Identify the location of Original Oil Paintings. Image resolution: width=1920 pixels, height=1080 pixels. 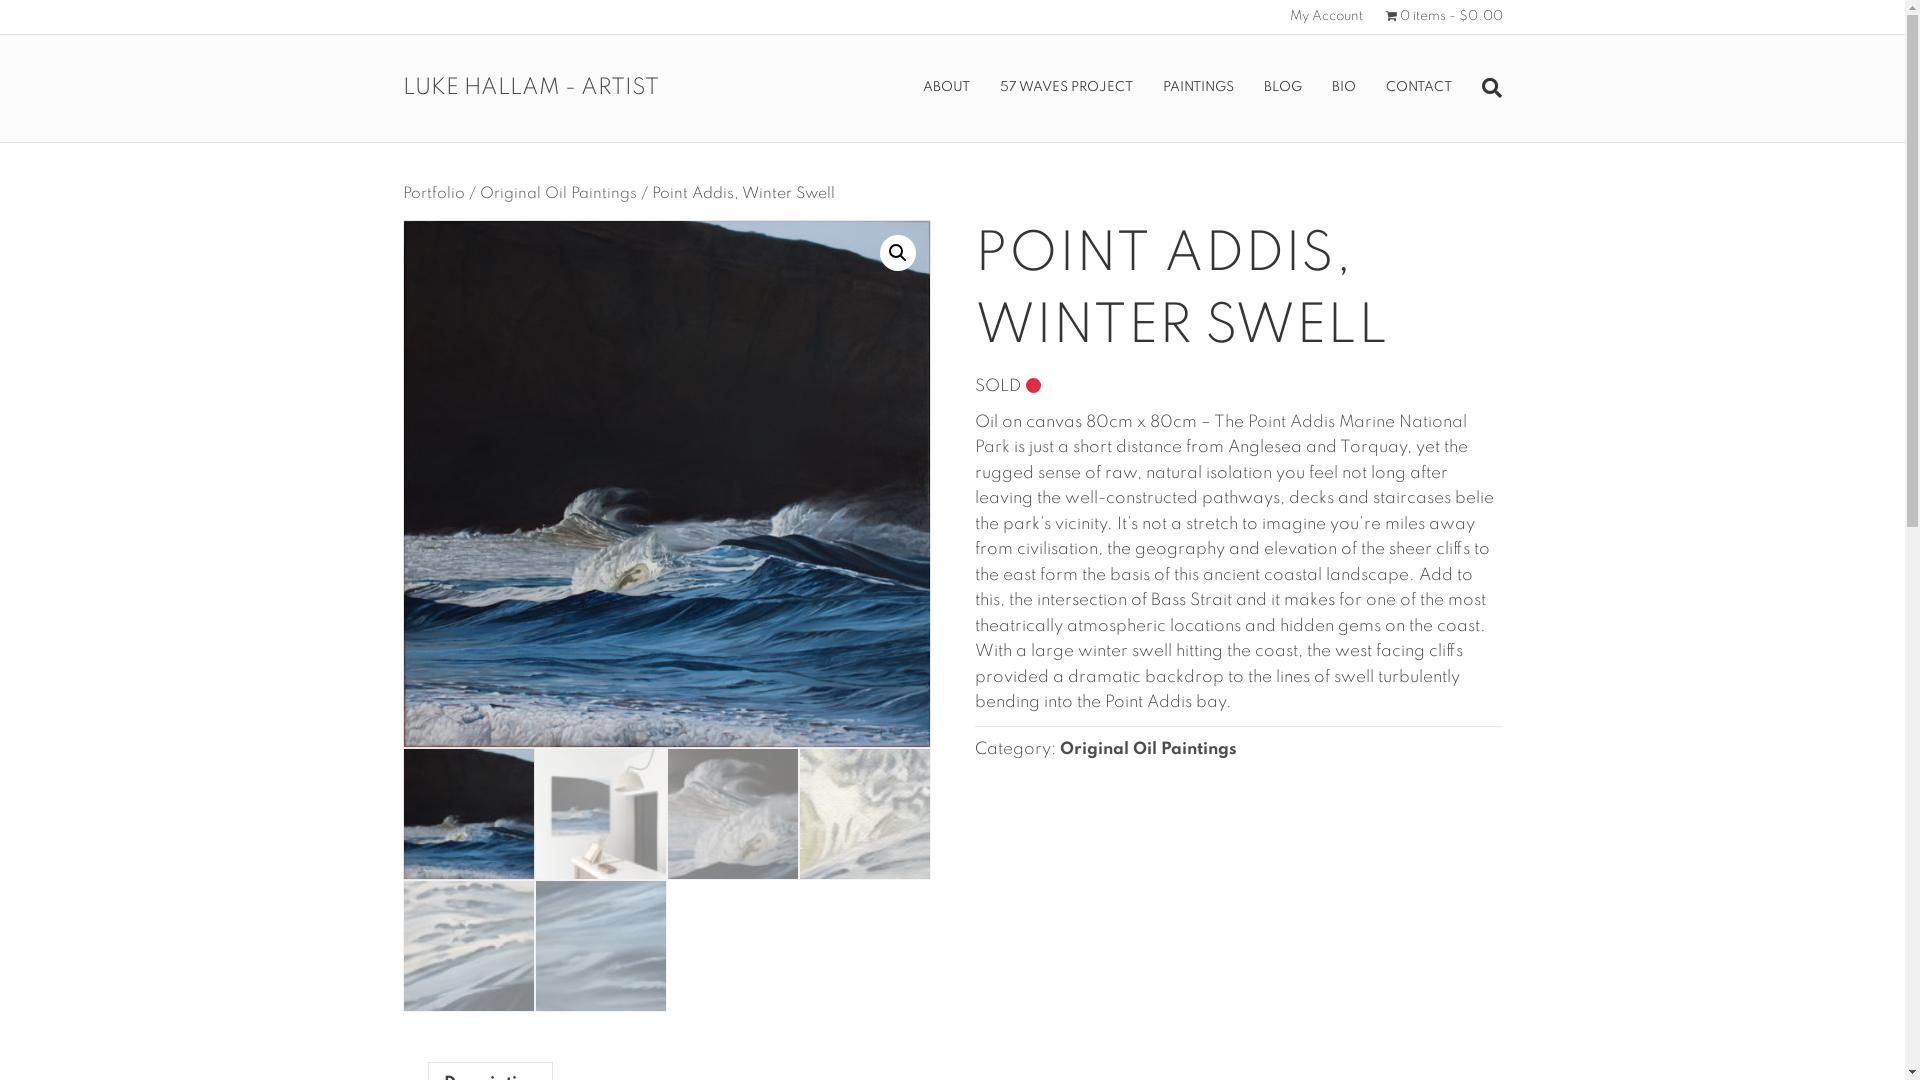
(1148, 750).